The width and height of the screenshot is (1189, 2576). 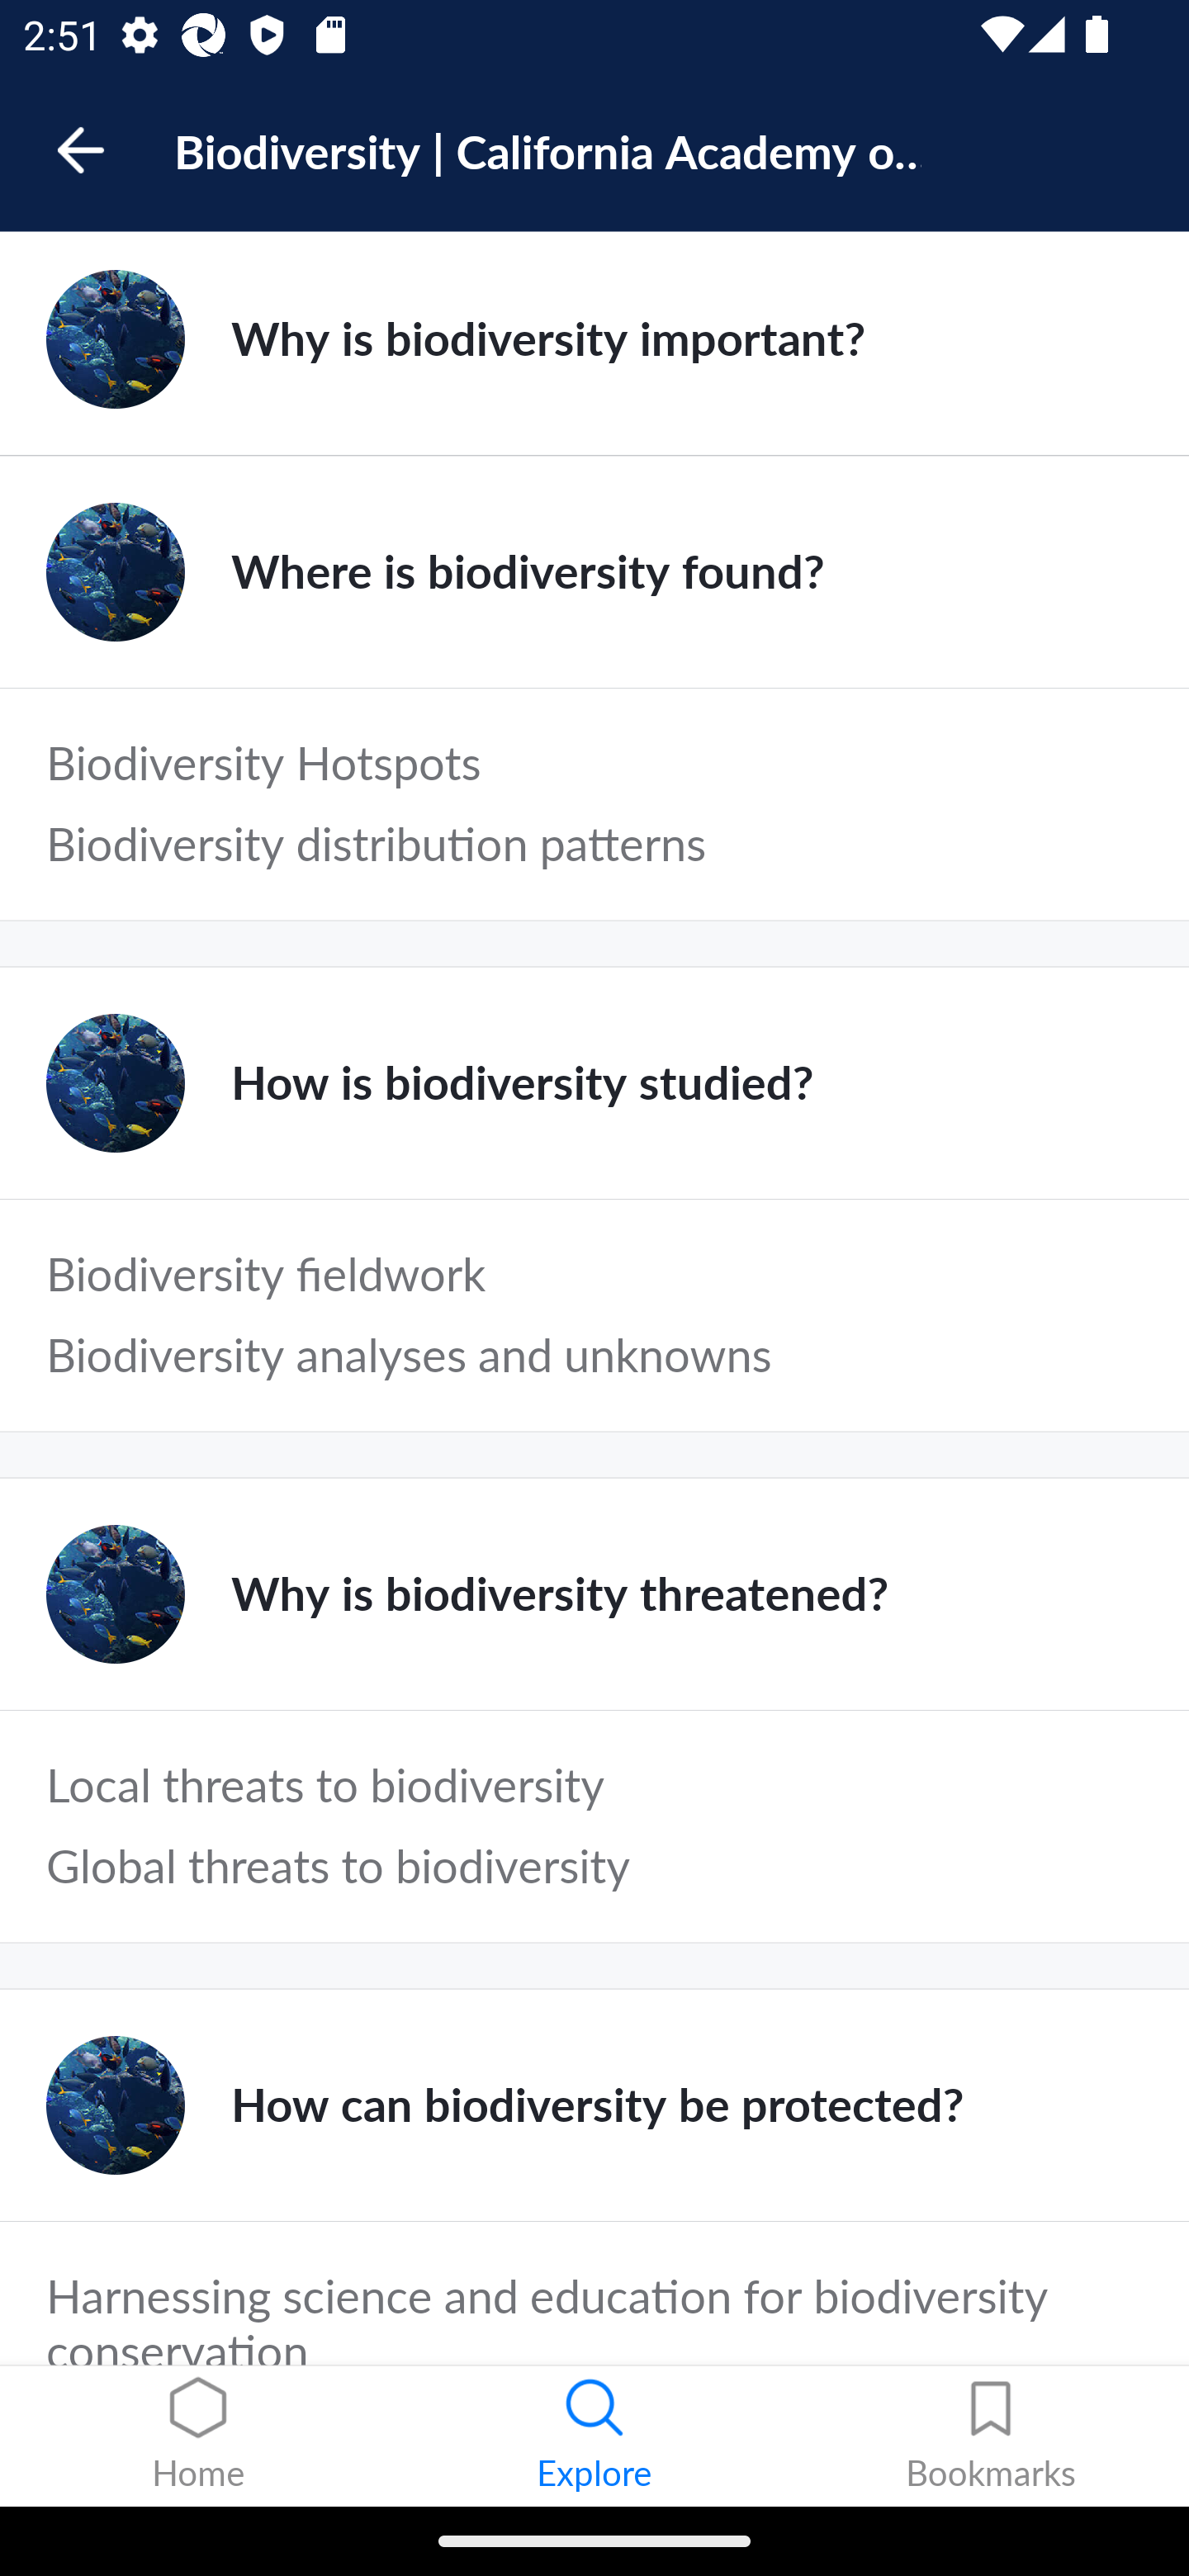 I want to click on Explore, so click(x=594, y=2436).